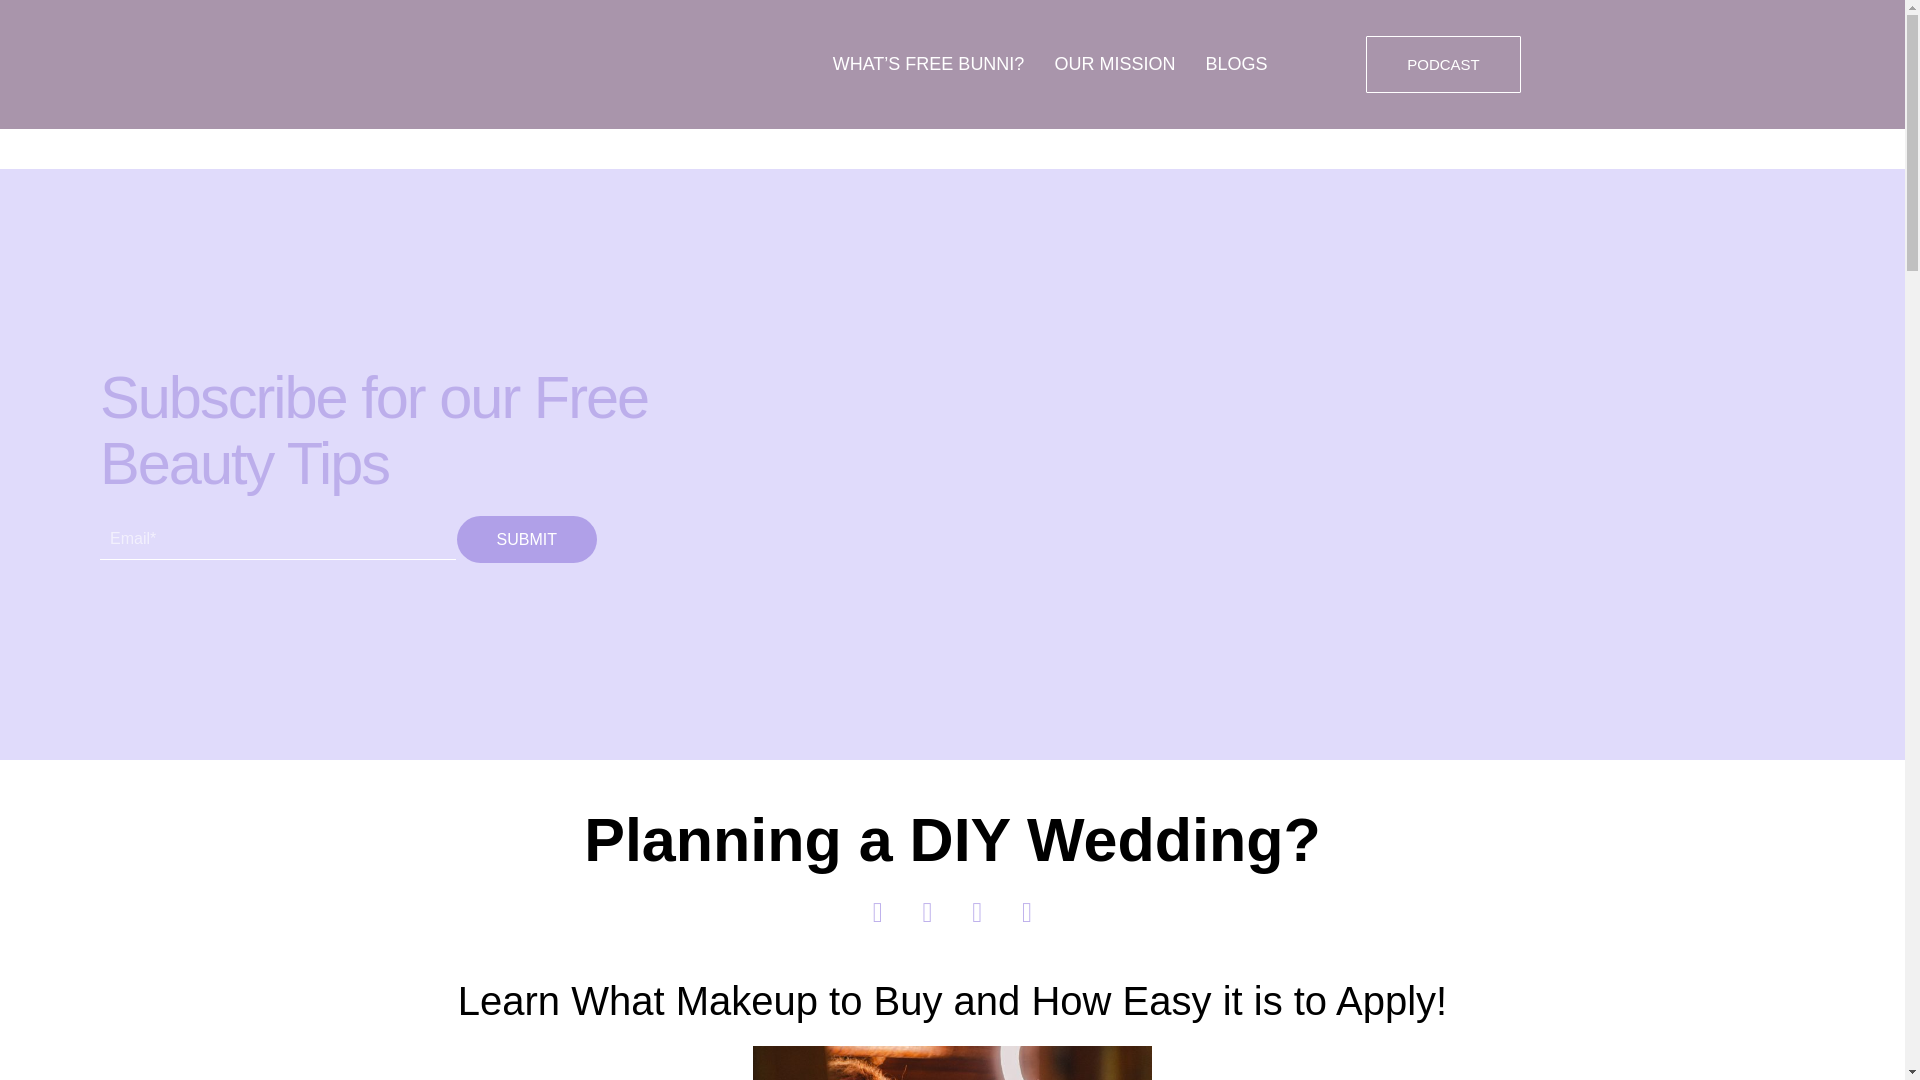 The width and height of the screenshot is (1920, 1080). What do you see at coordinates (1114, 64) in the screenshot?
I see `OUR MISSION` at bounding box center [1114, 64].